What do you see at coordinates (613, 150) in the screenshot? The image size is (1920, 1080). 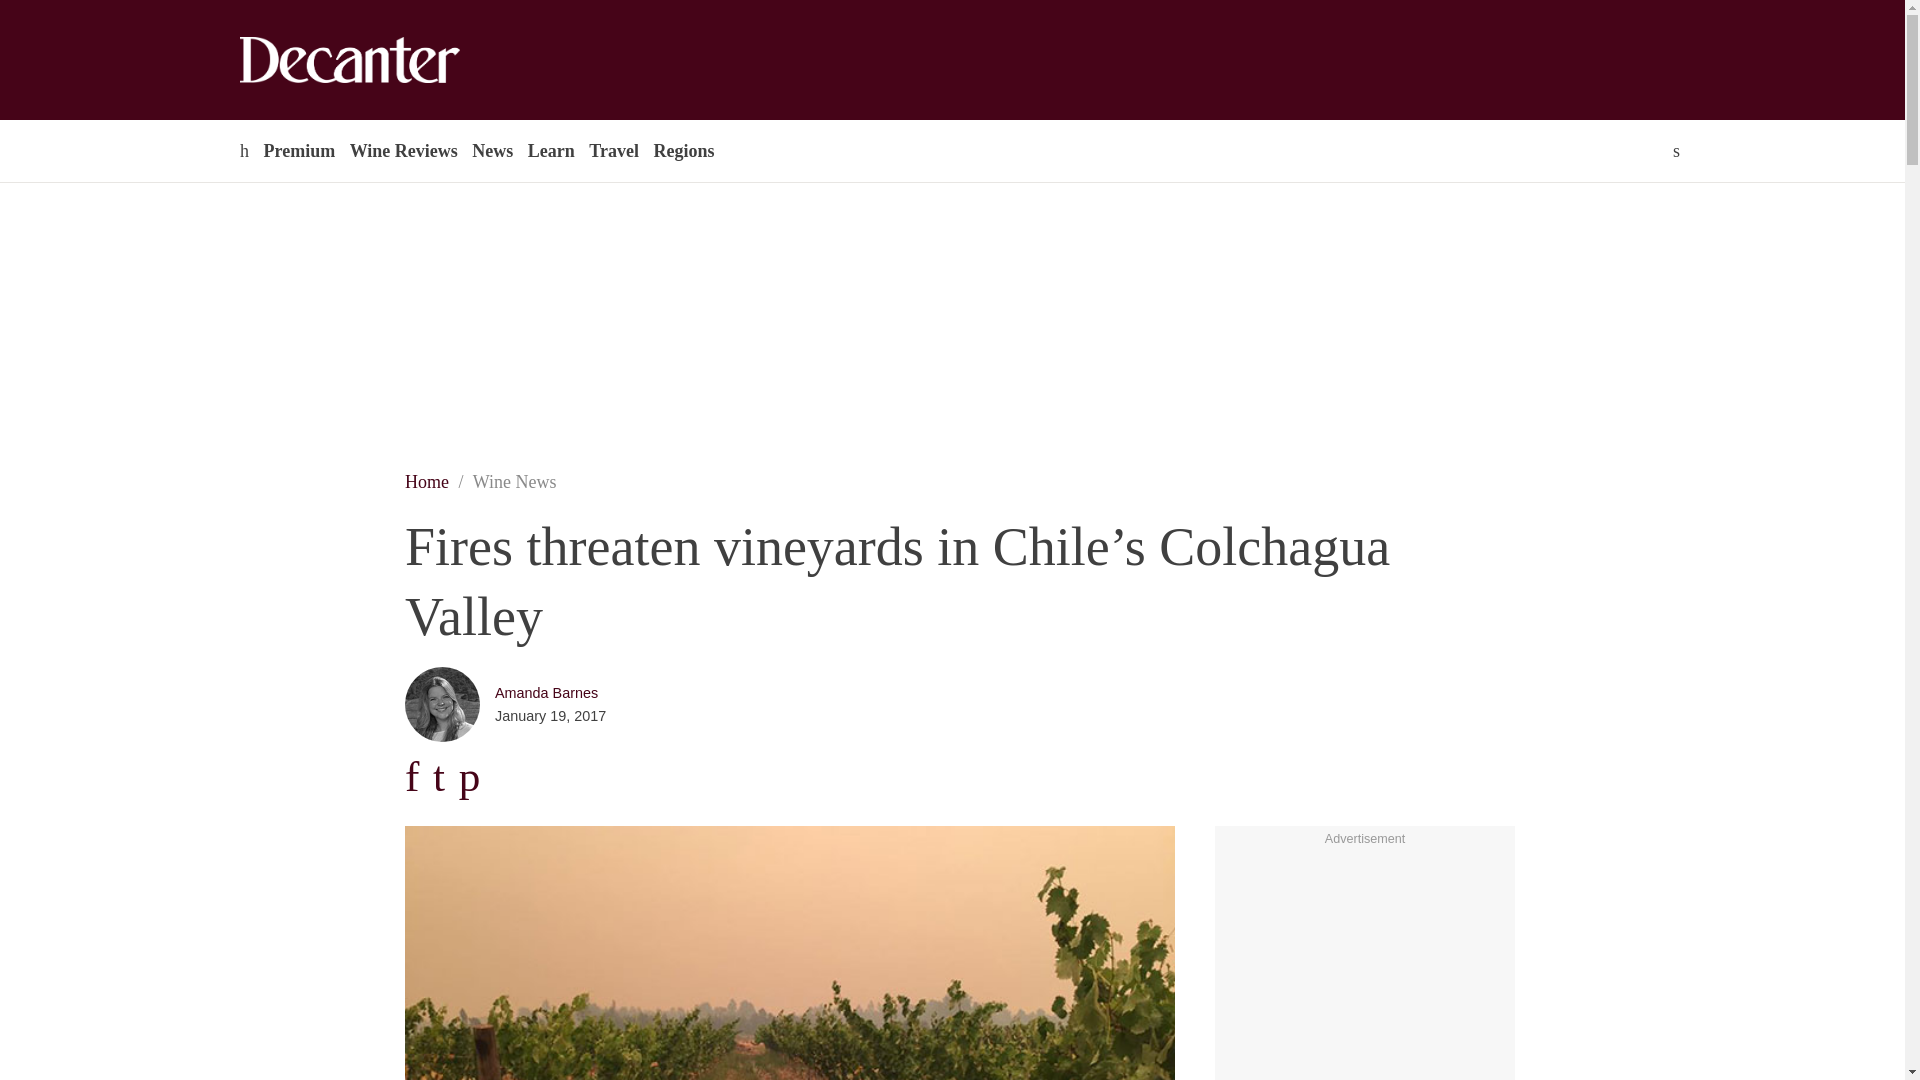 I see `Travel` at bounding box center [613, 150].